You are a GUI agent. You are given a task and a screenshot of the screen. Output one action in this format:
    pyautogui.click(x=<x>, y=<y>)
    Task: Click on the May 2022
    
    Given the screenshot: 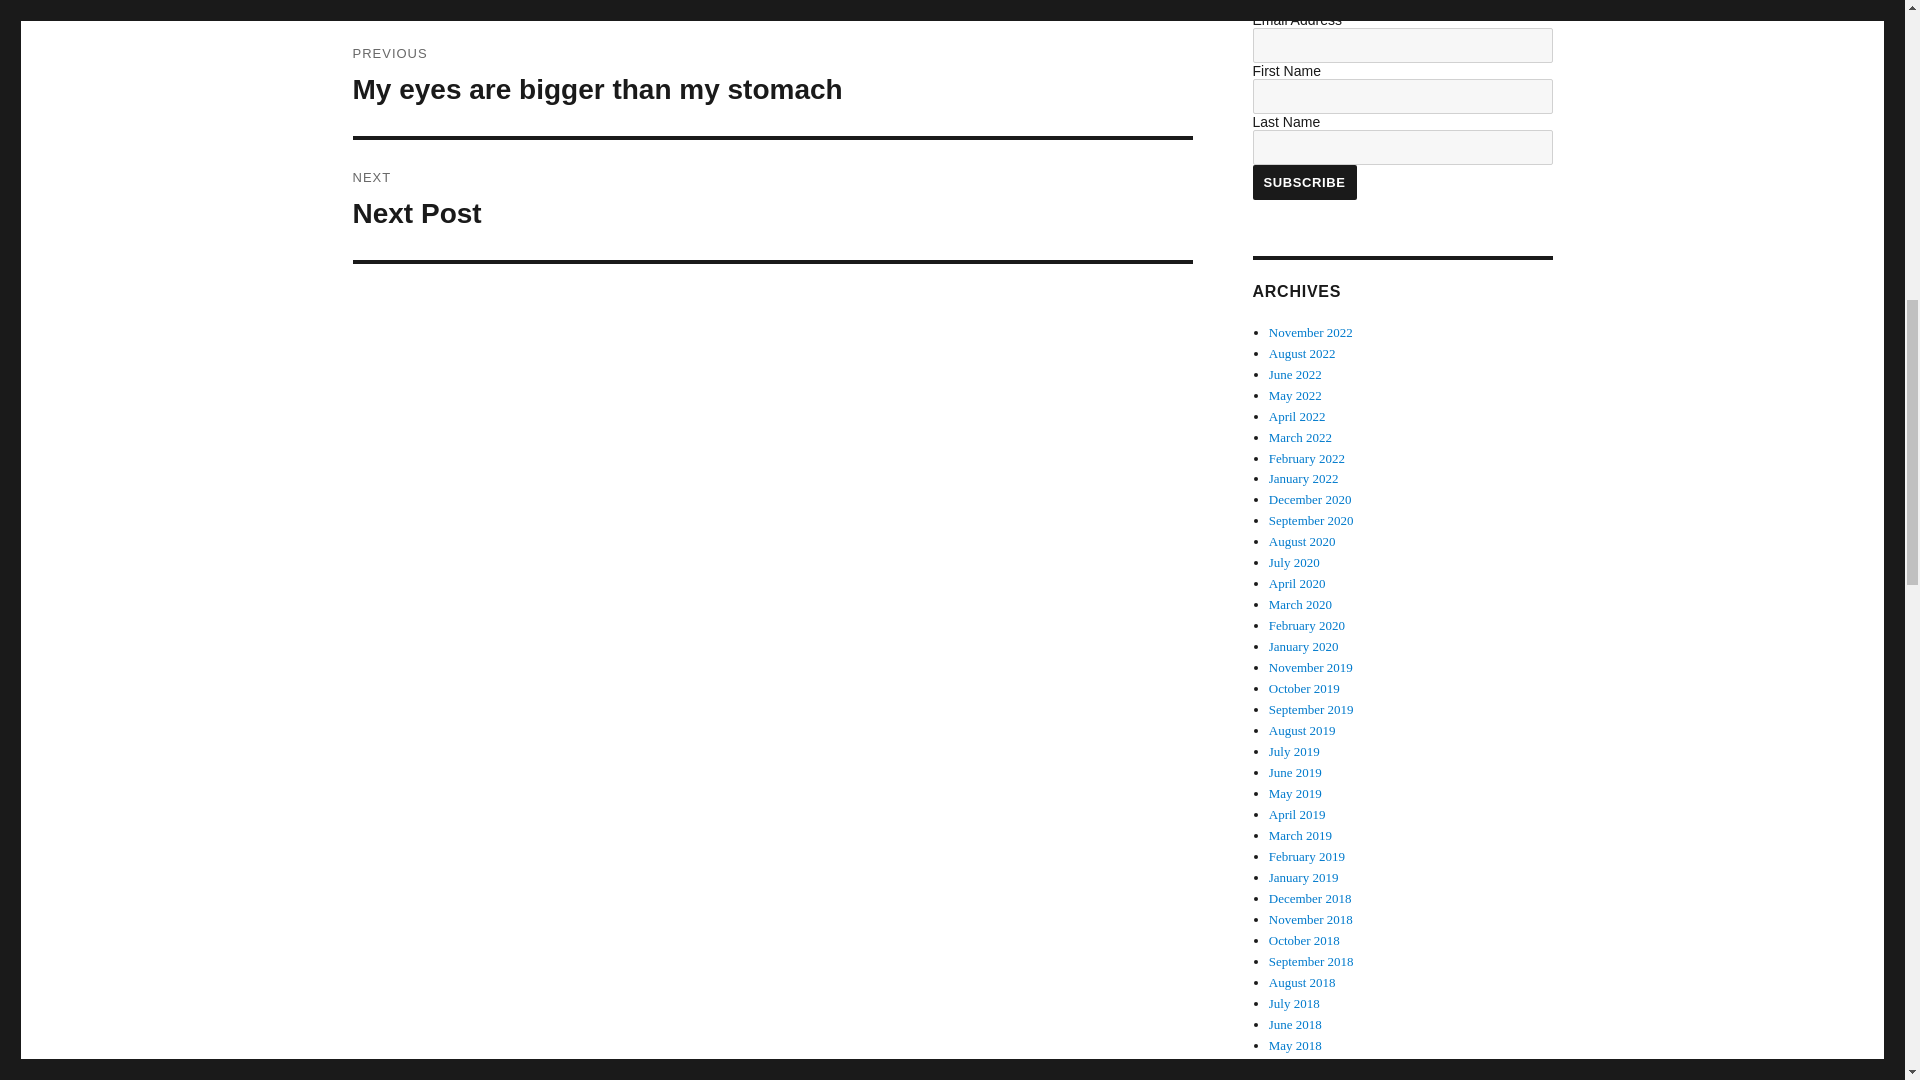 What is the action you would take?
    pyautogui.click(x=1303, y=182)
    